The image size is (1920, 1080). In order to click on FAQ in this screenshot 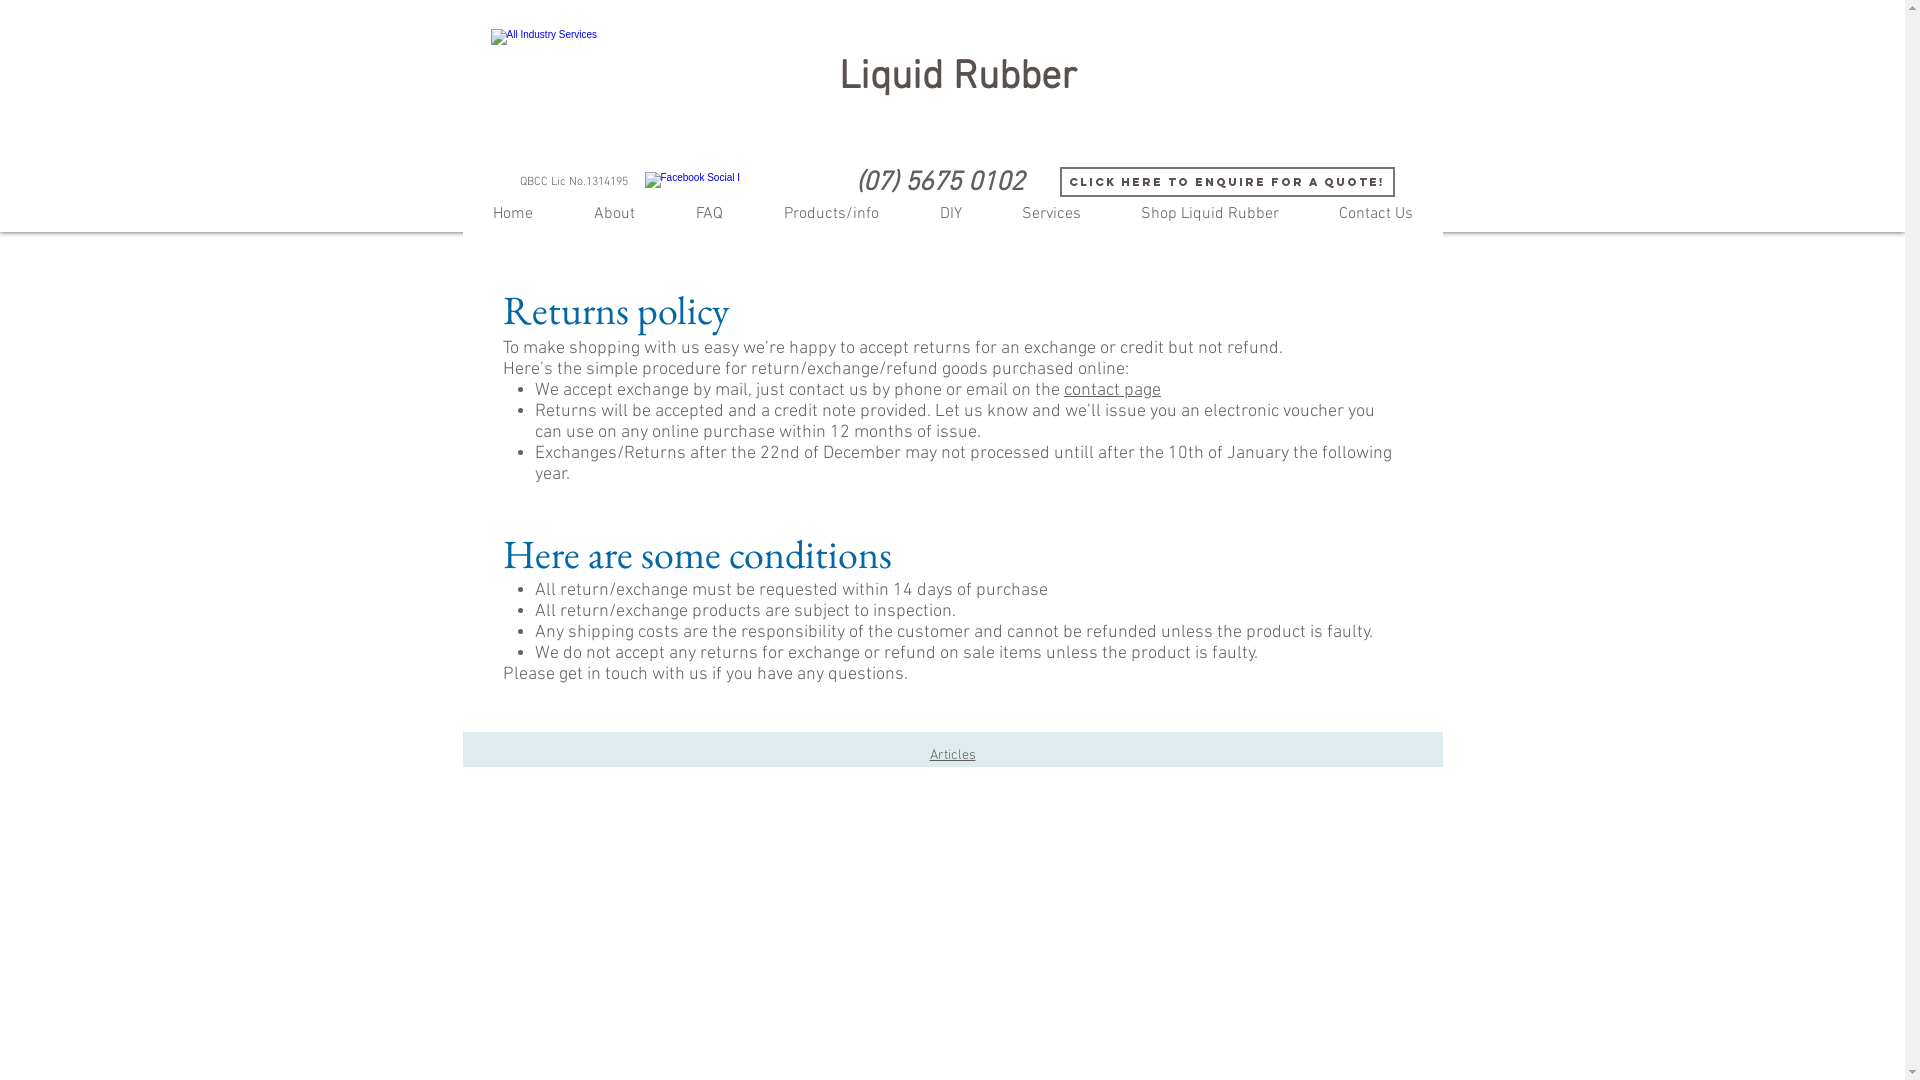, I will do `click(710, 214)`.